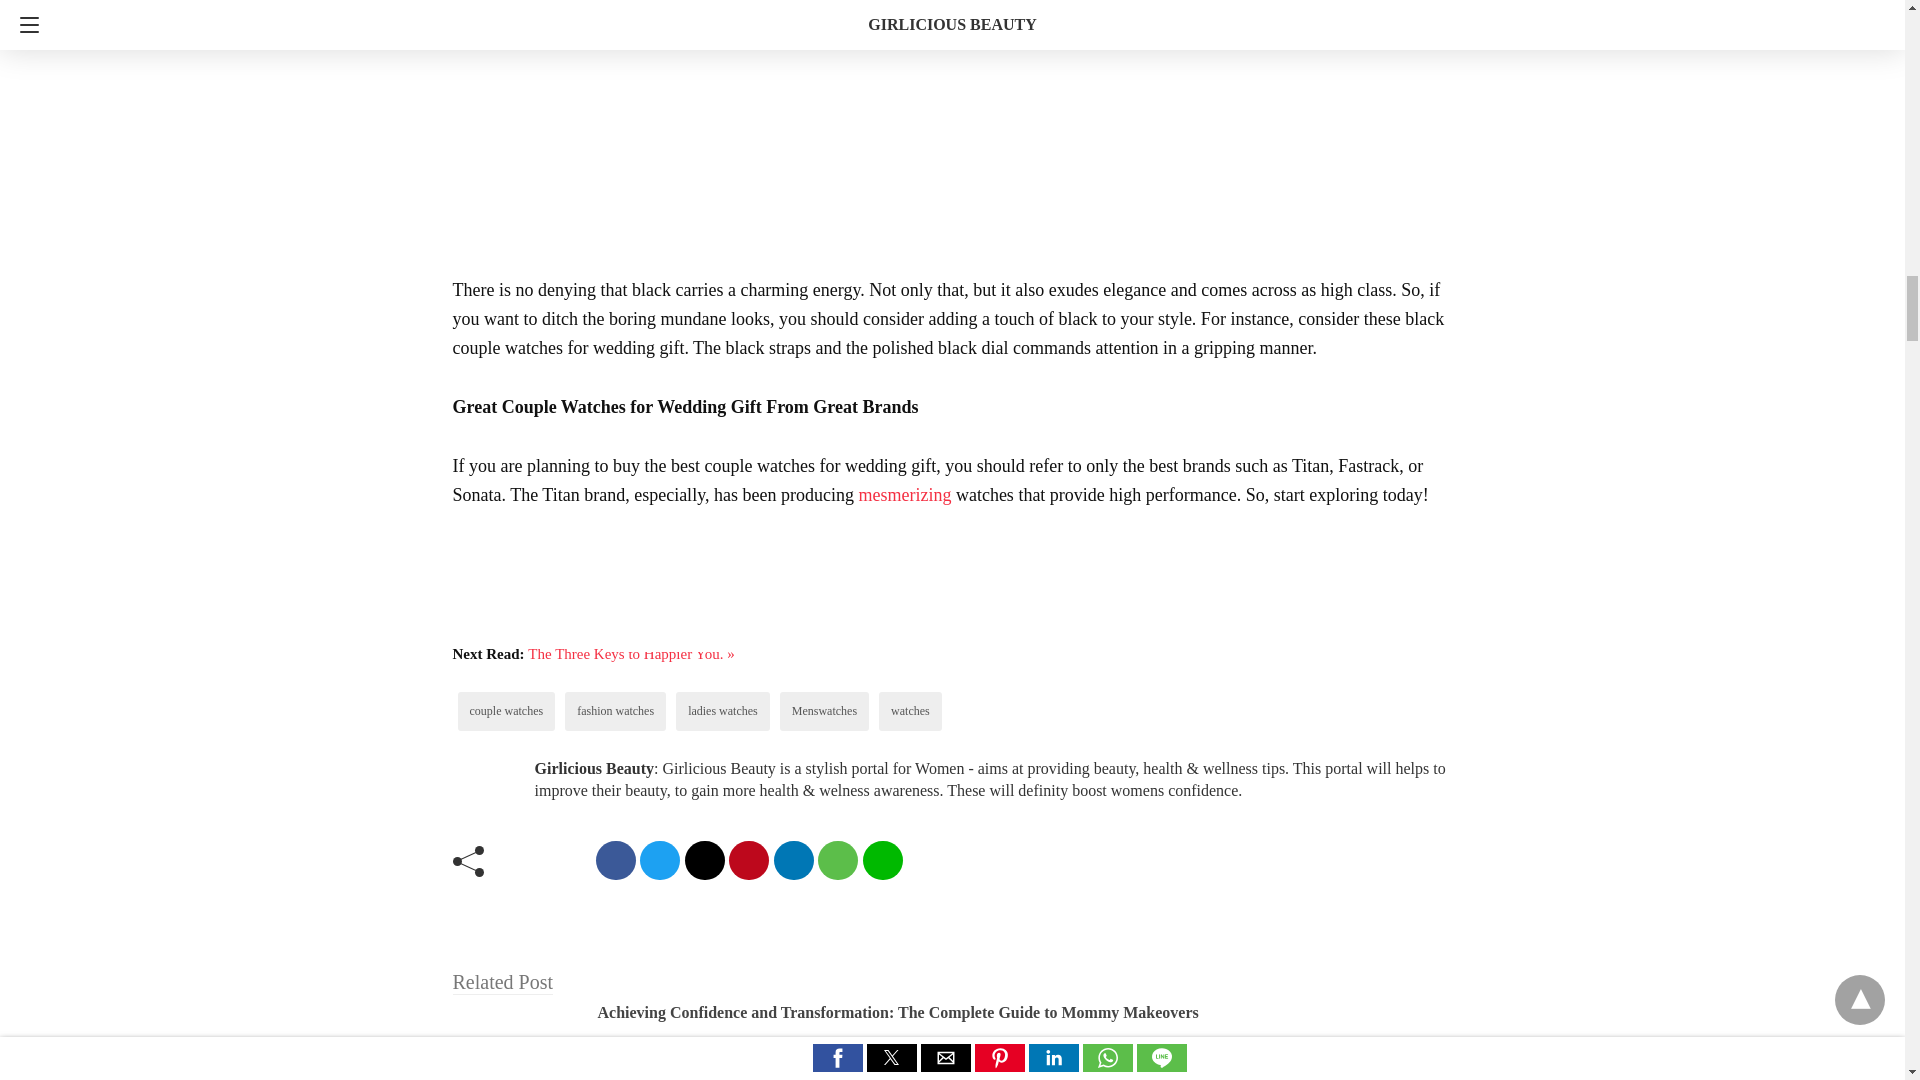 The image size is (1920, 1080). I want to click on fashion watches, so click(616, 711).